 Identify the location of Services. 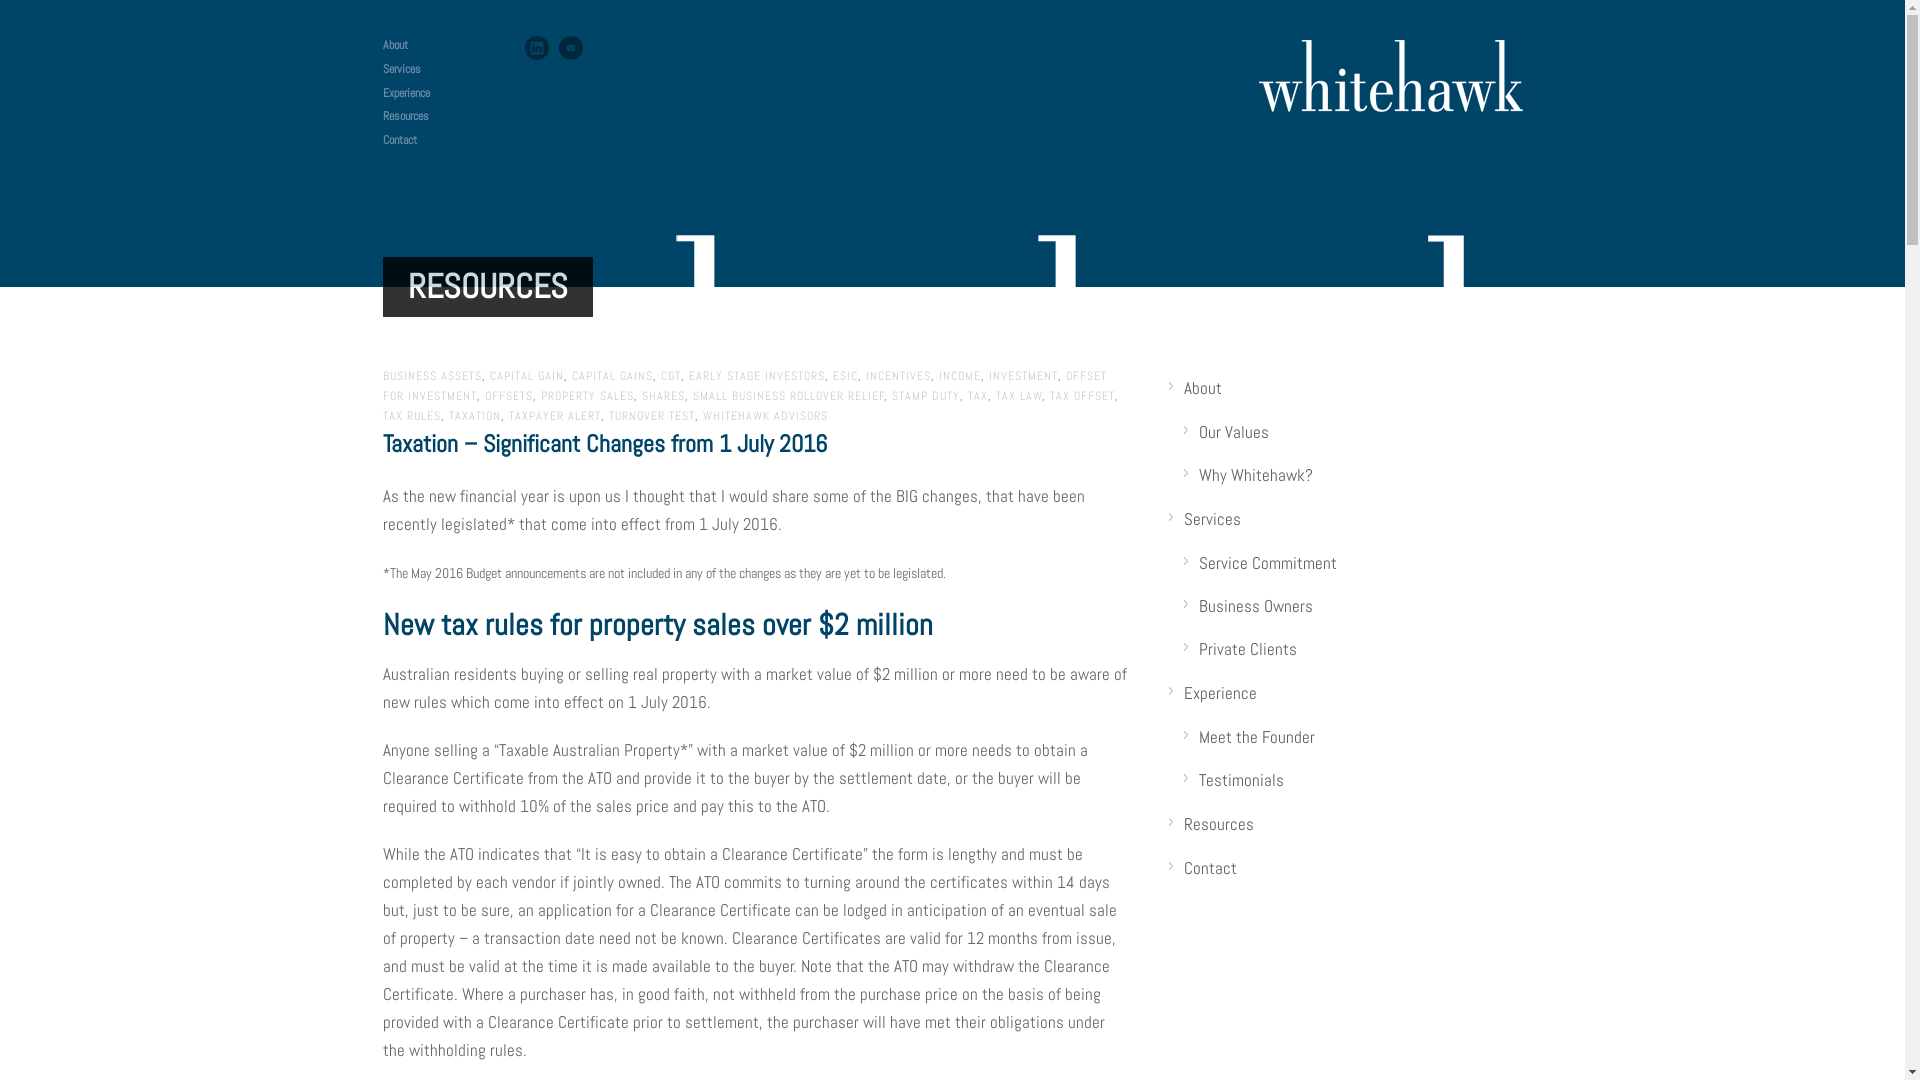
(401, 69).